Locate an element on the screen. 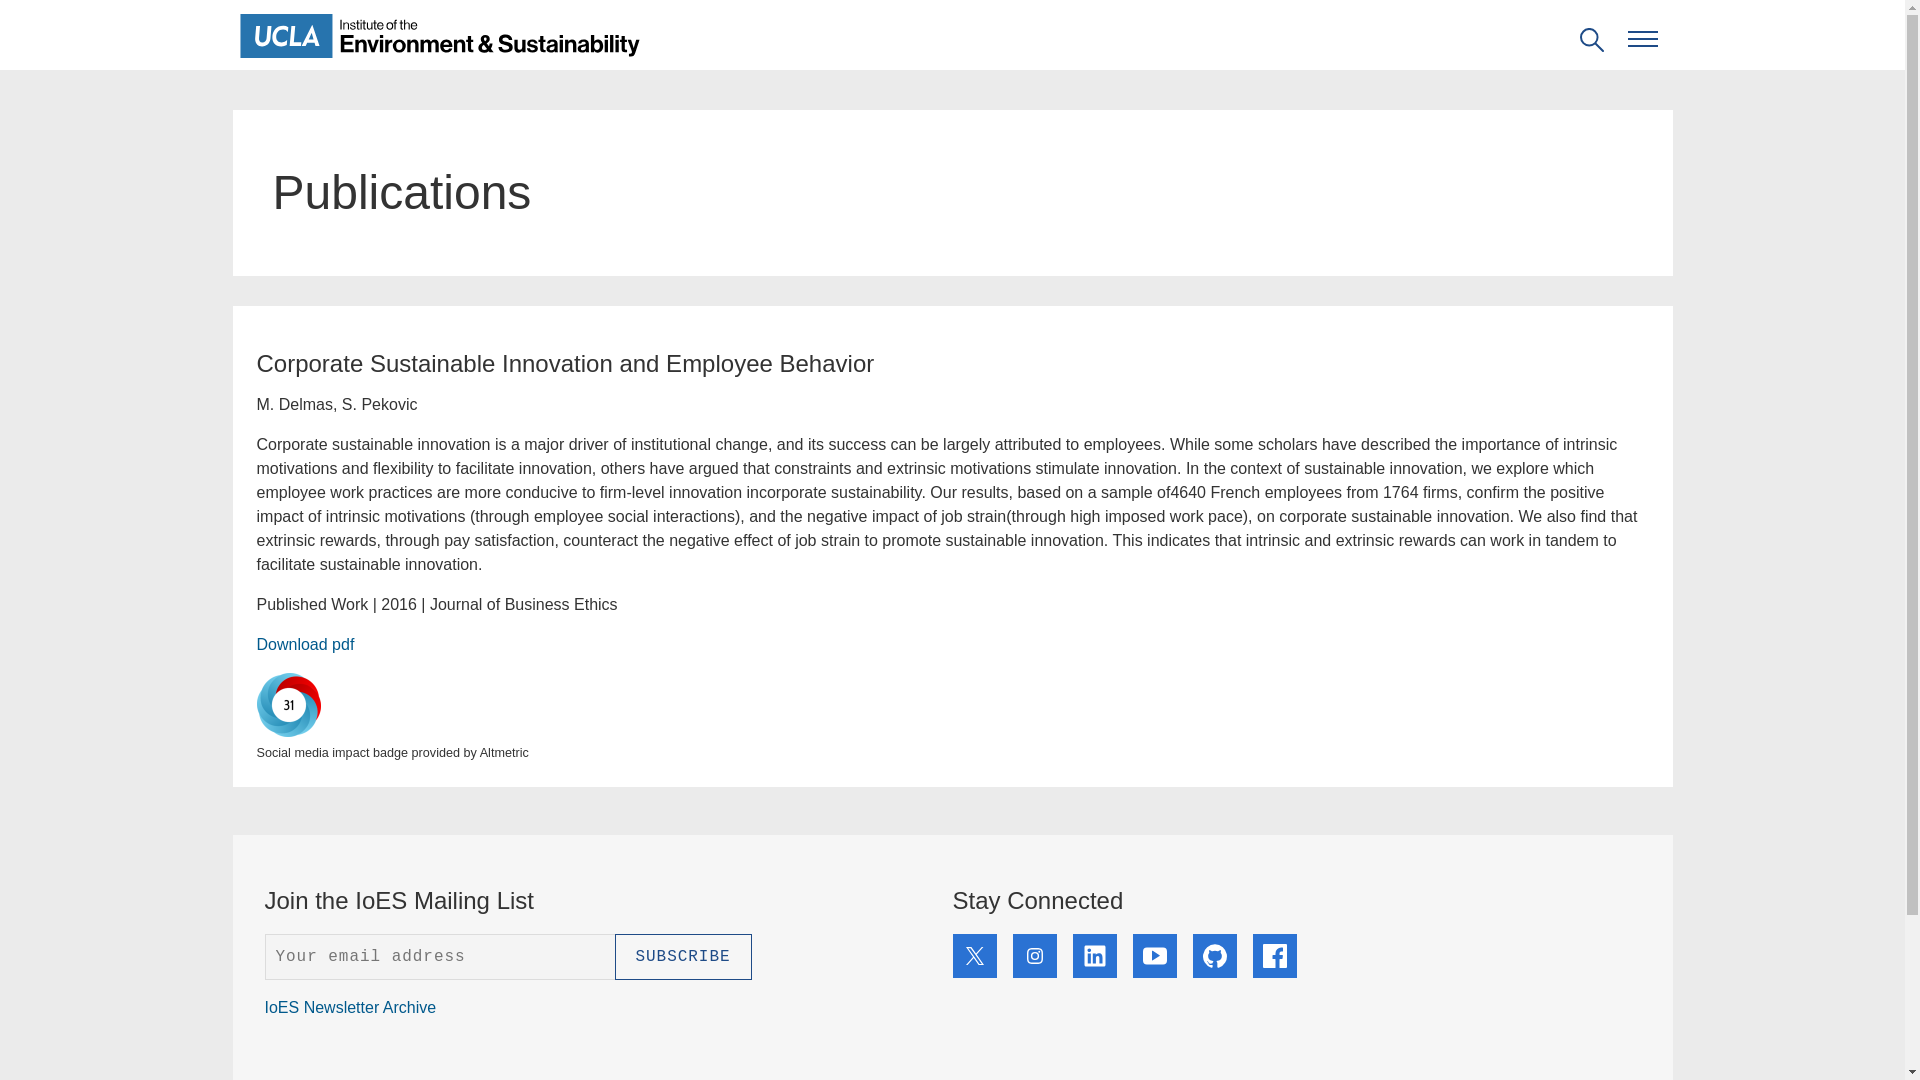 The image size is (1920, 1080). Download pdf is located at coordinates (304, 644).